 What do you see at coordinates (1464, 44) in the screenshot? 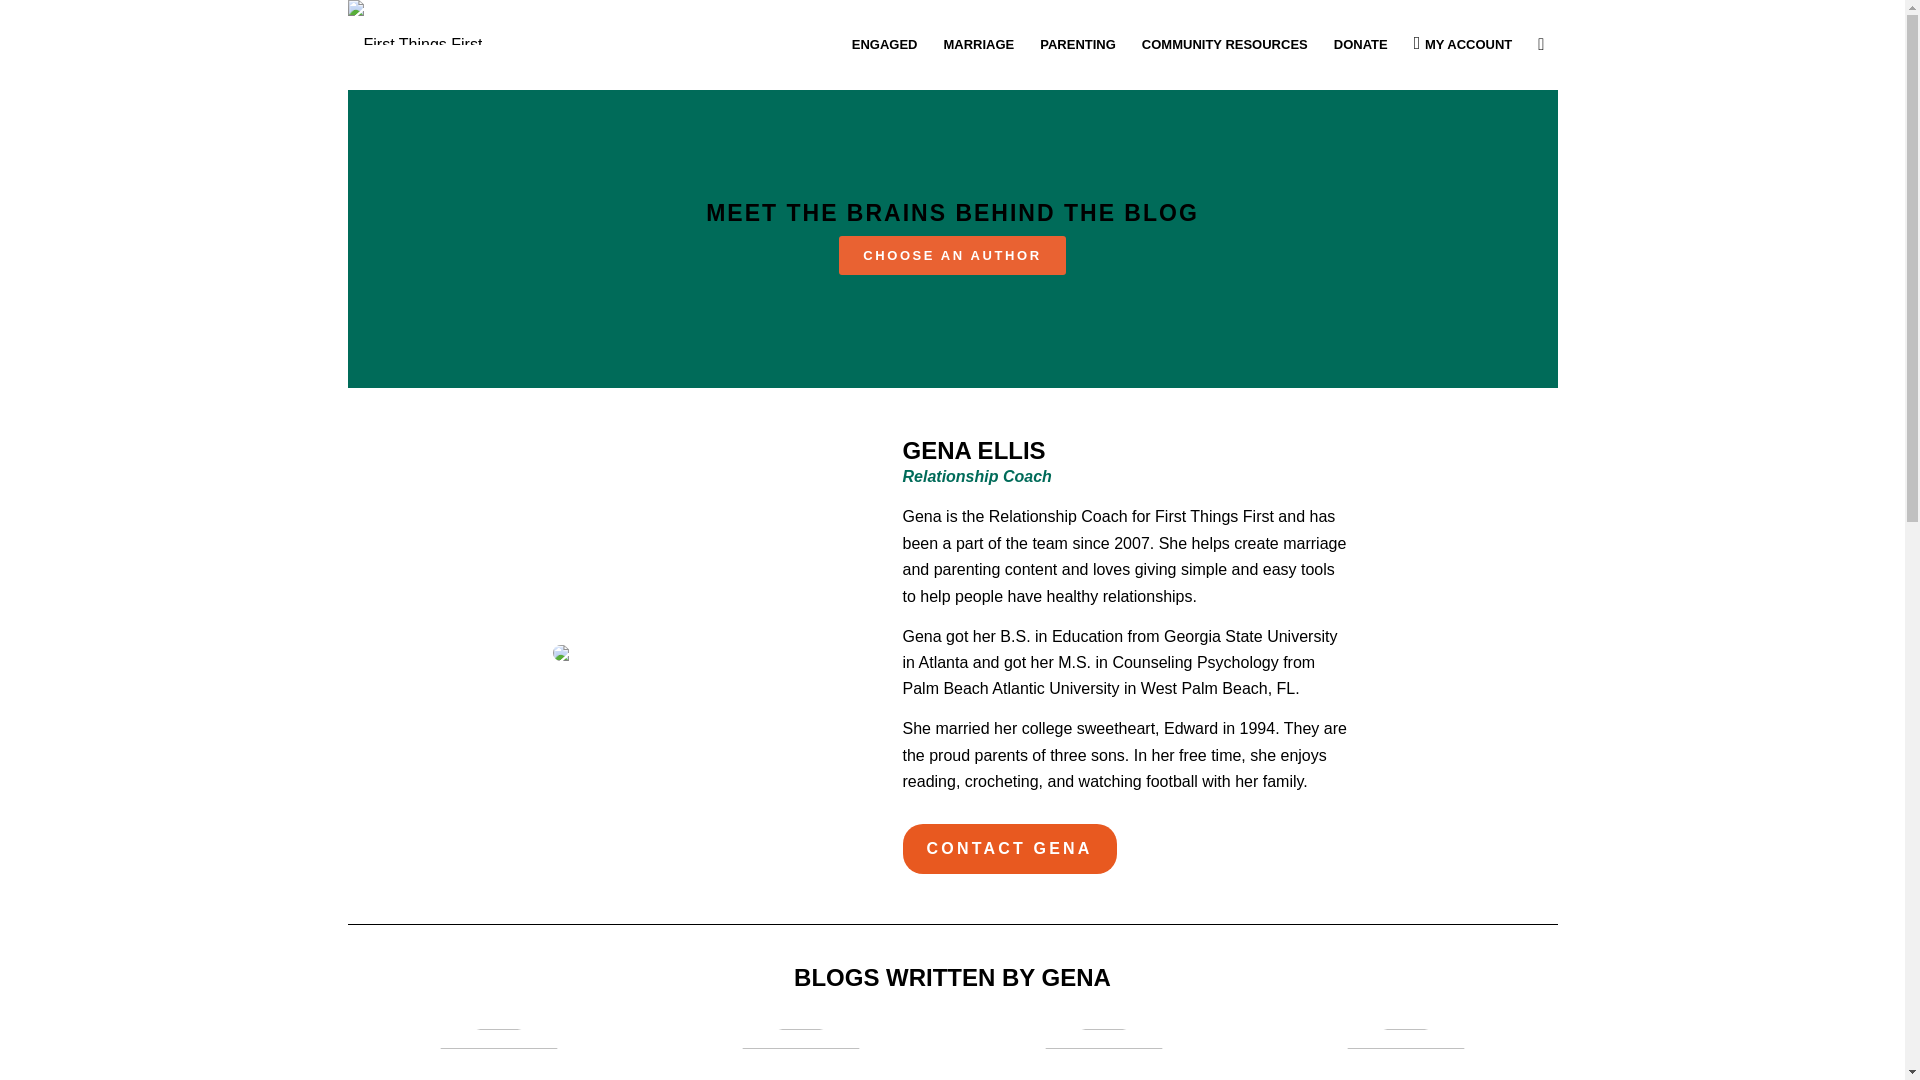
I see `MY ACCOUNT` at bounding box center [1464, 44].